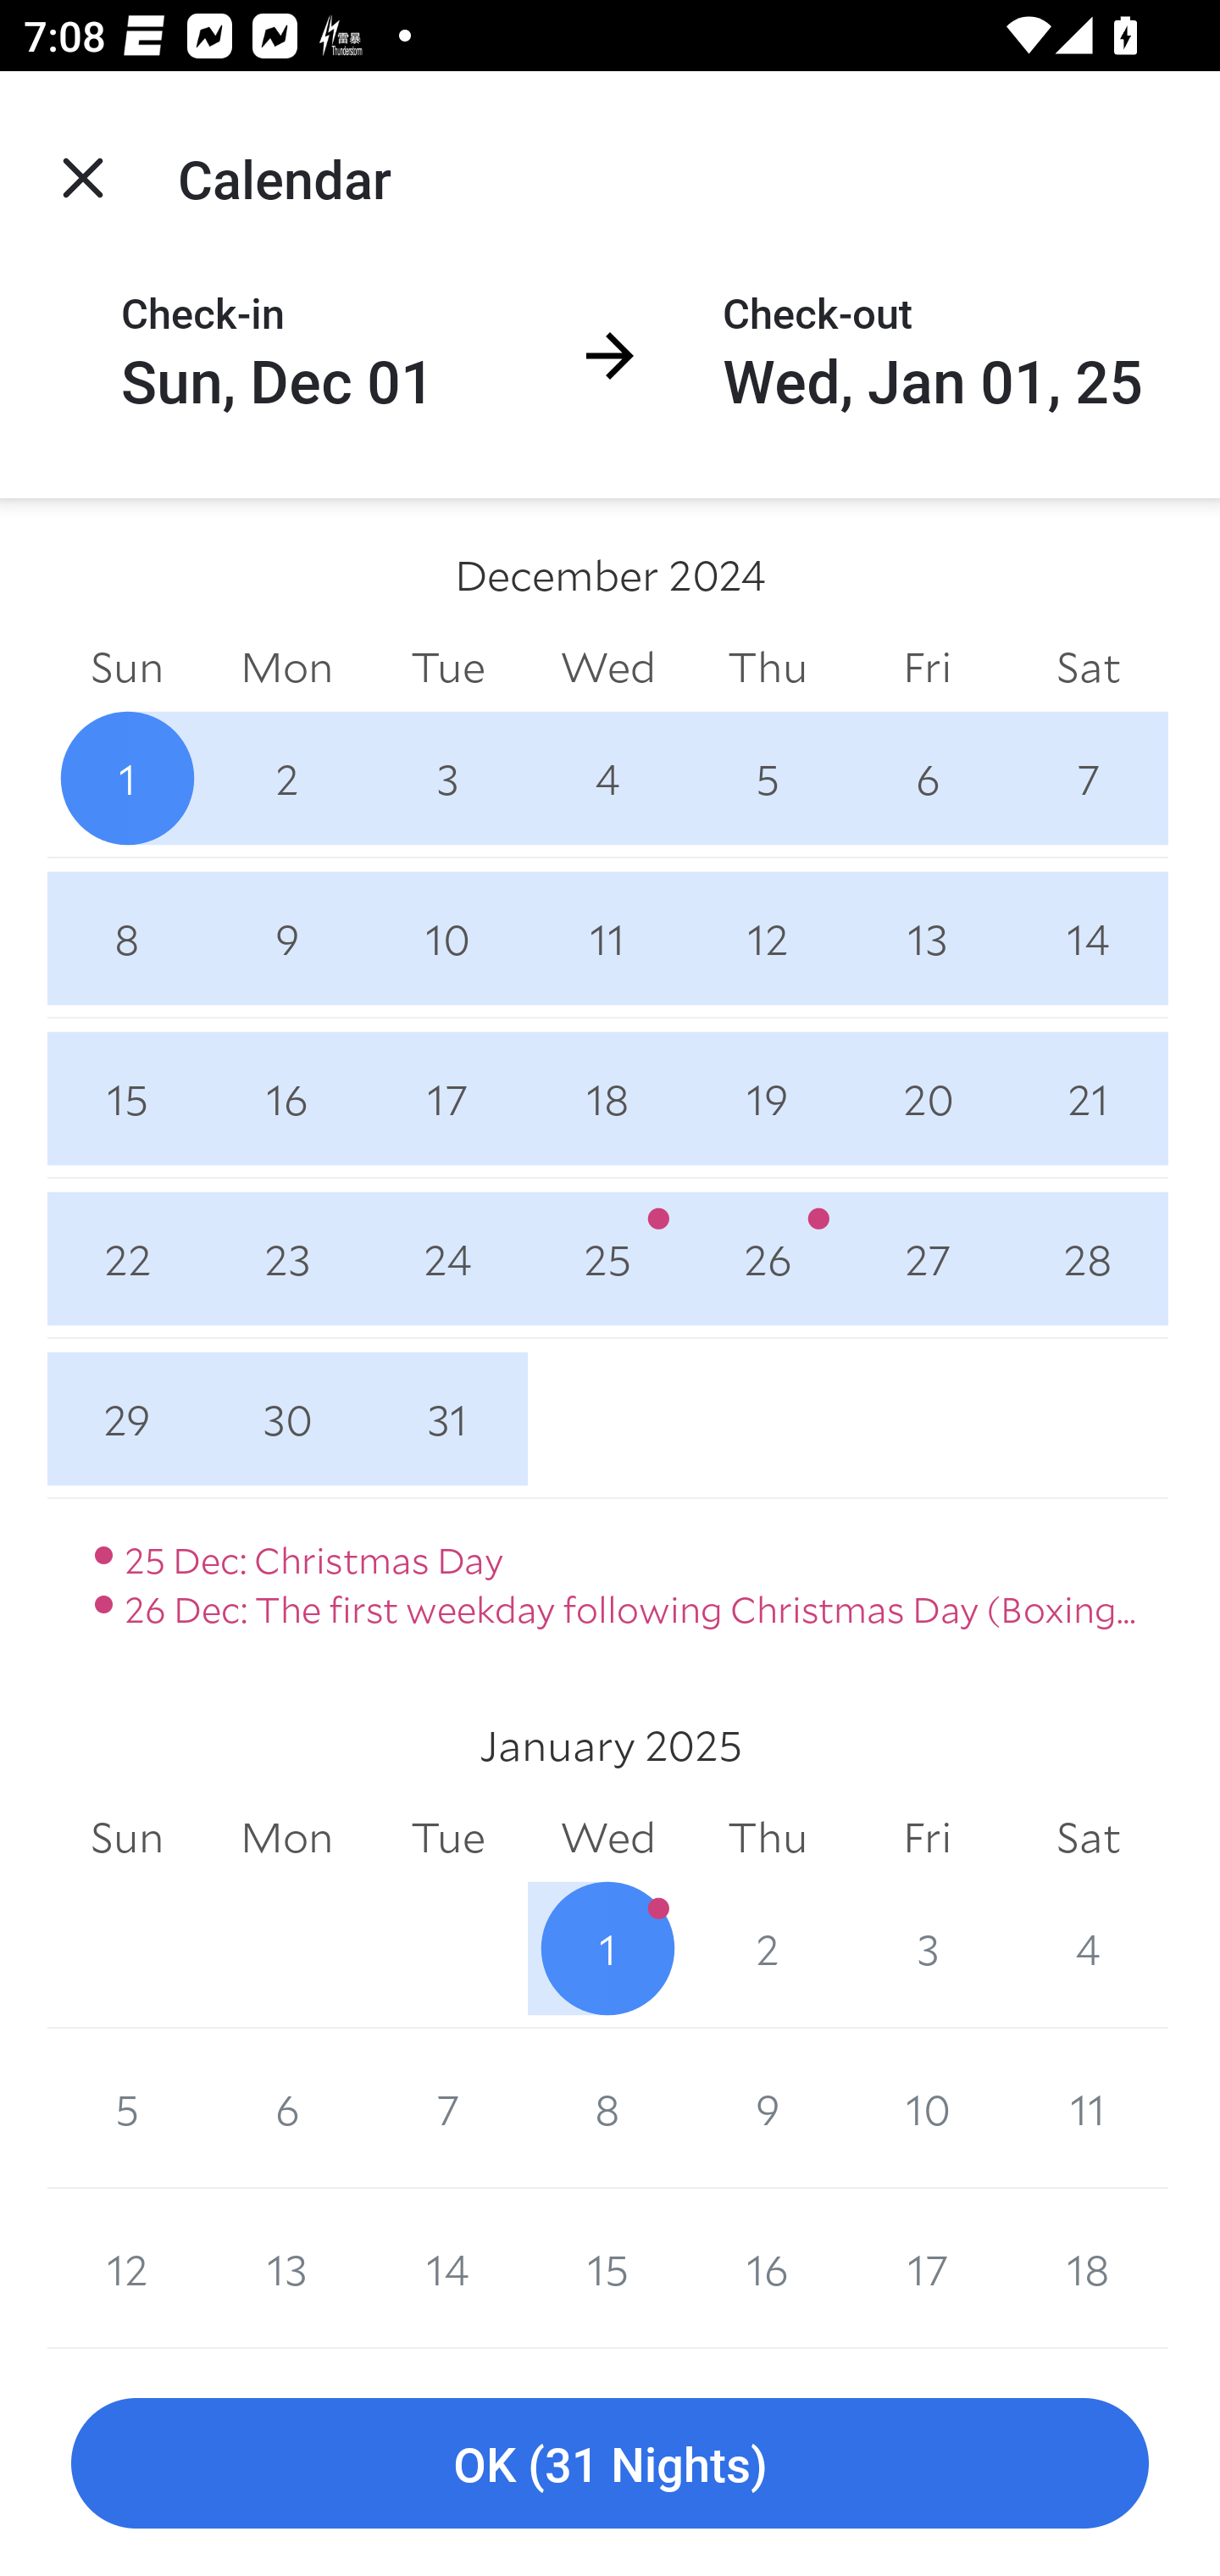  Describe the element at coordinates (1088, 937) in the screenshot. I see `14 14 December 2024` at that location.